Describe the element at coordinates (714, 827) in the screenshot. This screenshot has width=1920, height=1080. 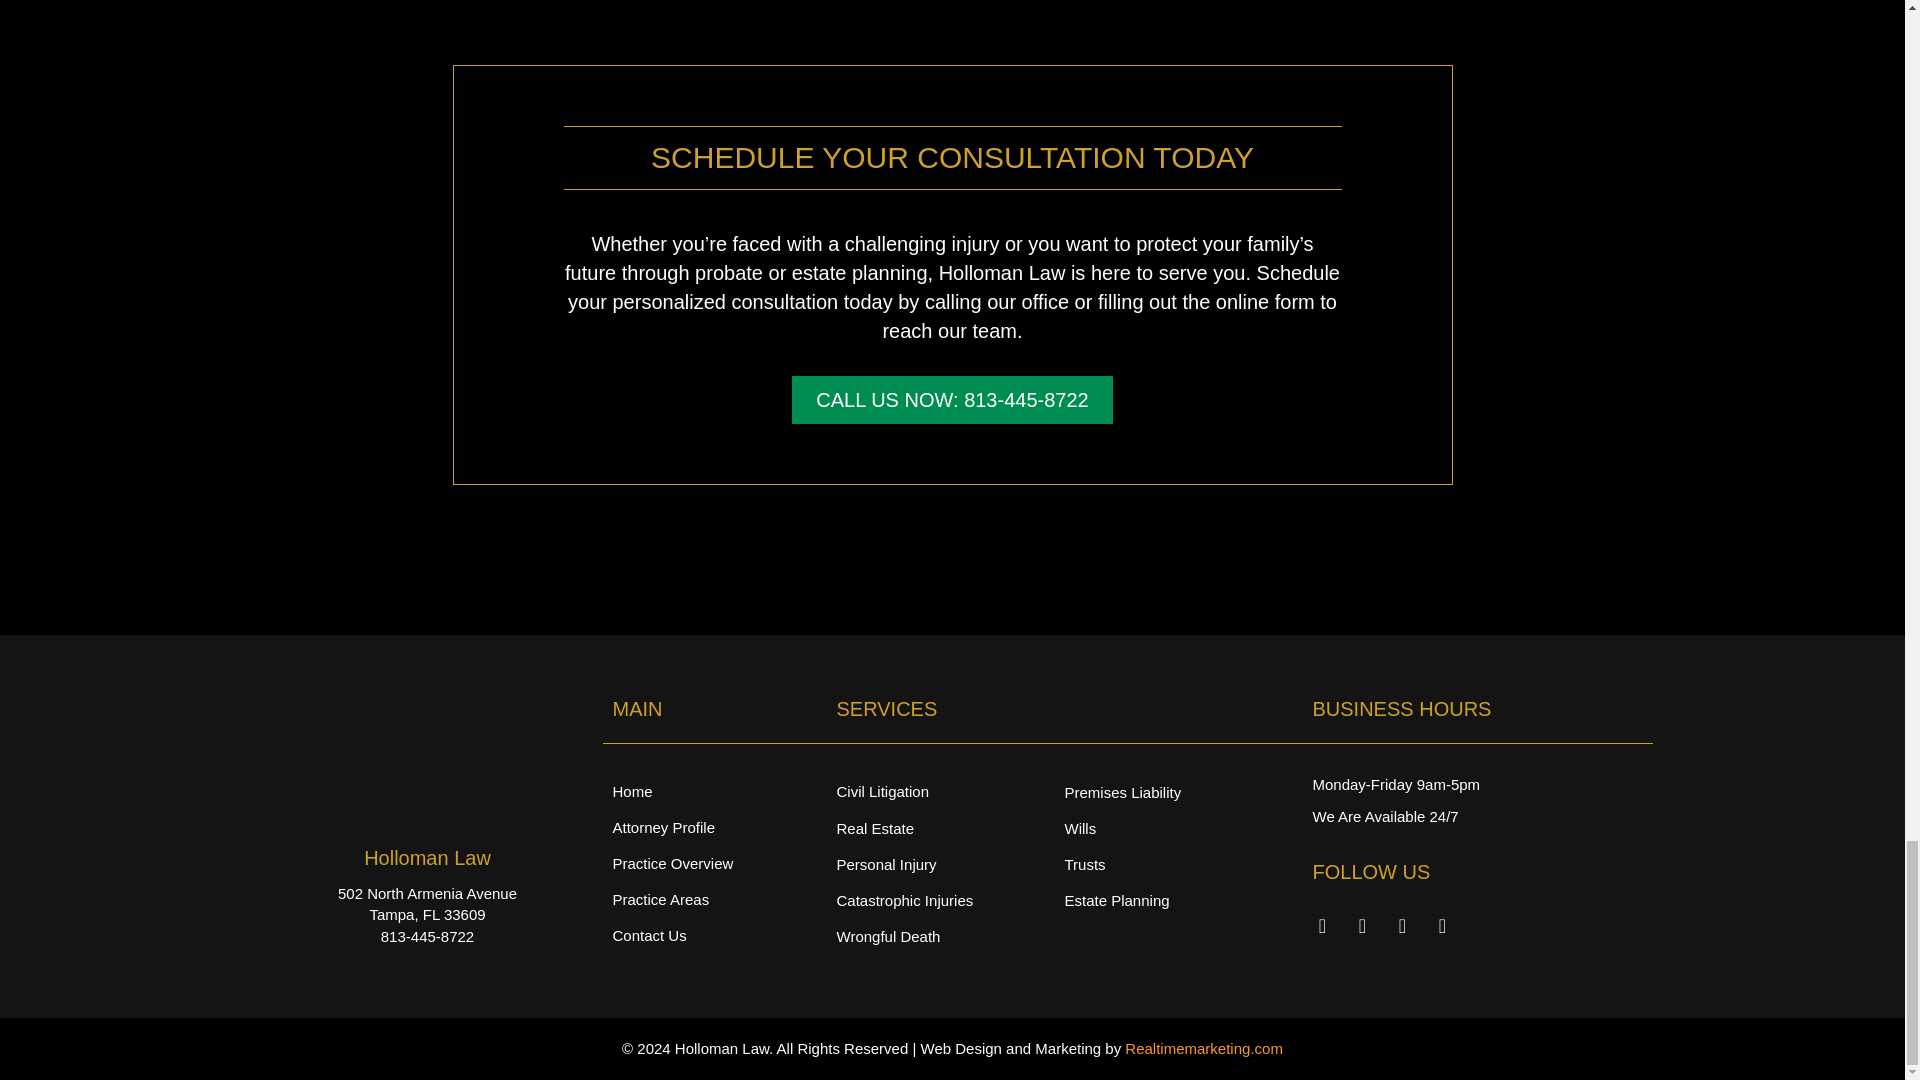
I see `Attorney Profile` at that location.